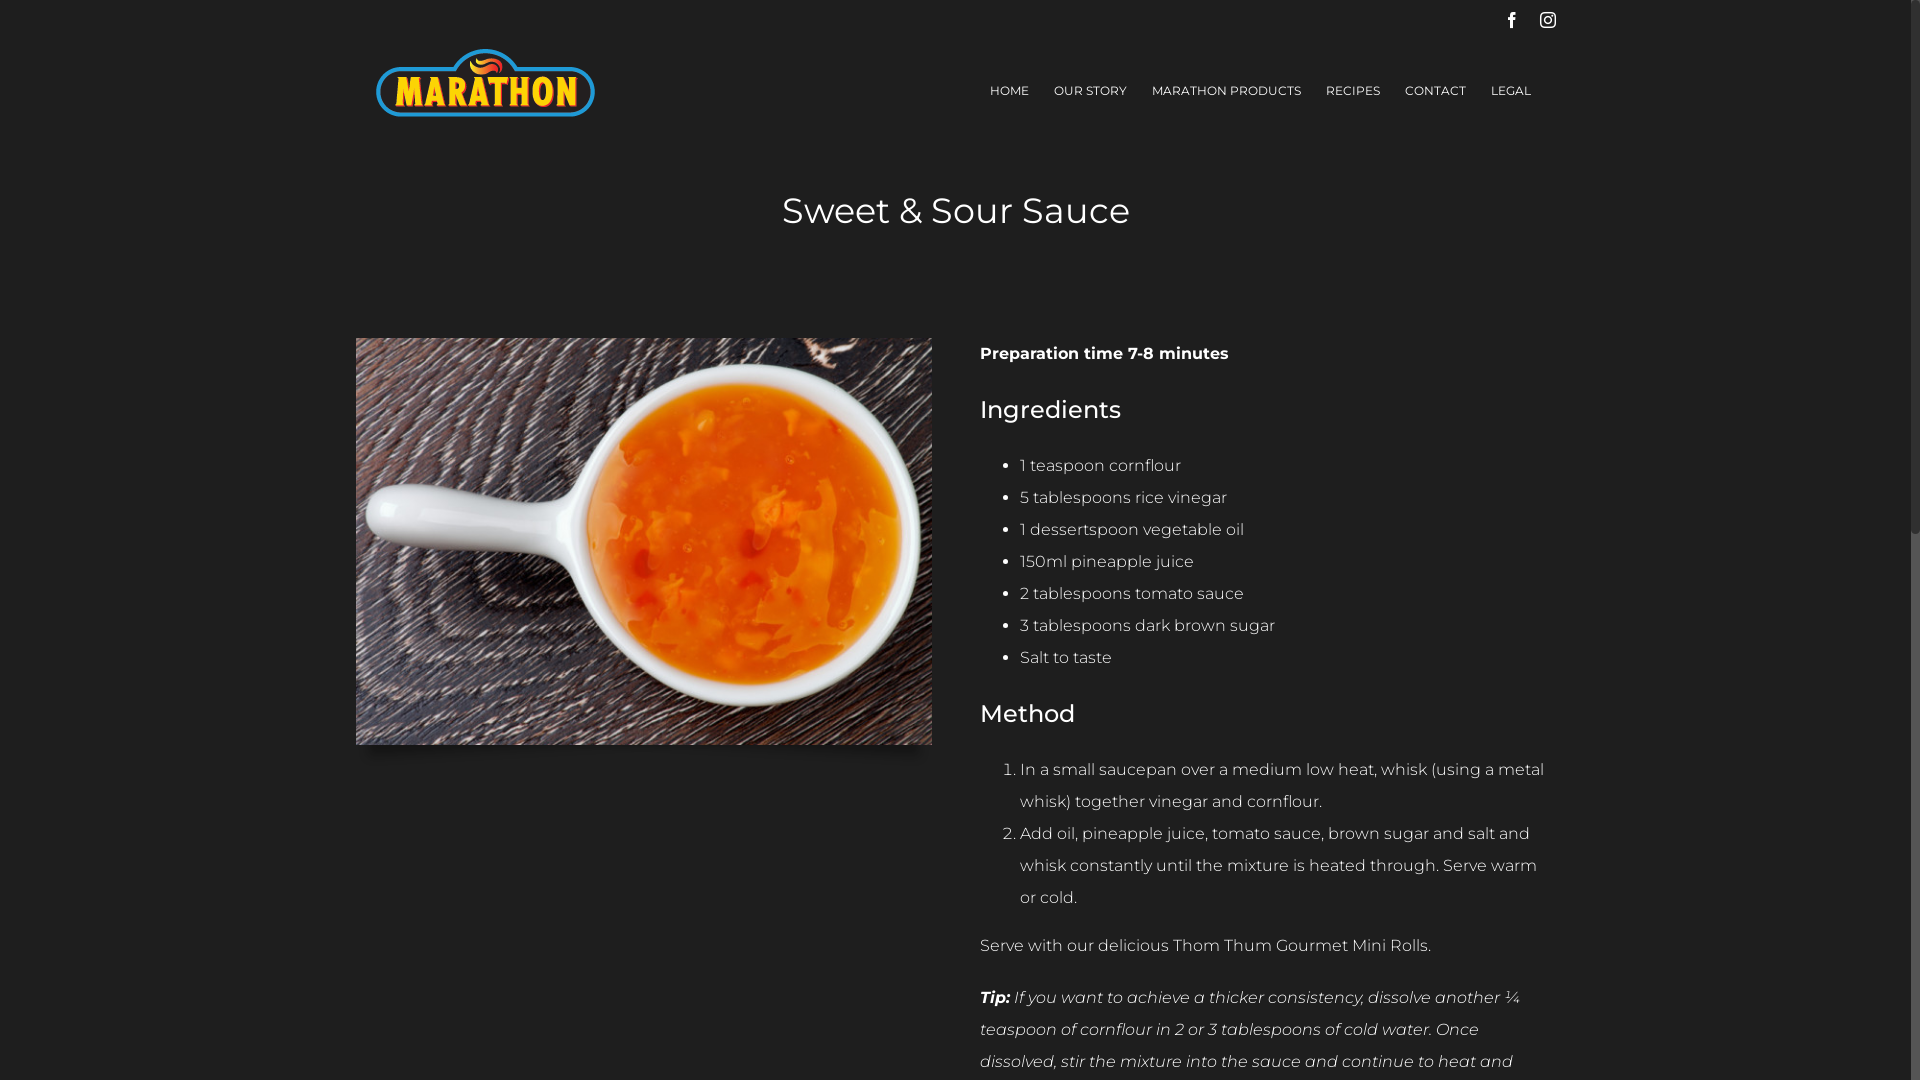  I want to click on RECIPES, so click(1353, 90).